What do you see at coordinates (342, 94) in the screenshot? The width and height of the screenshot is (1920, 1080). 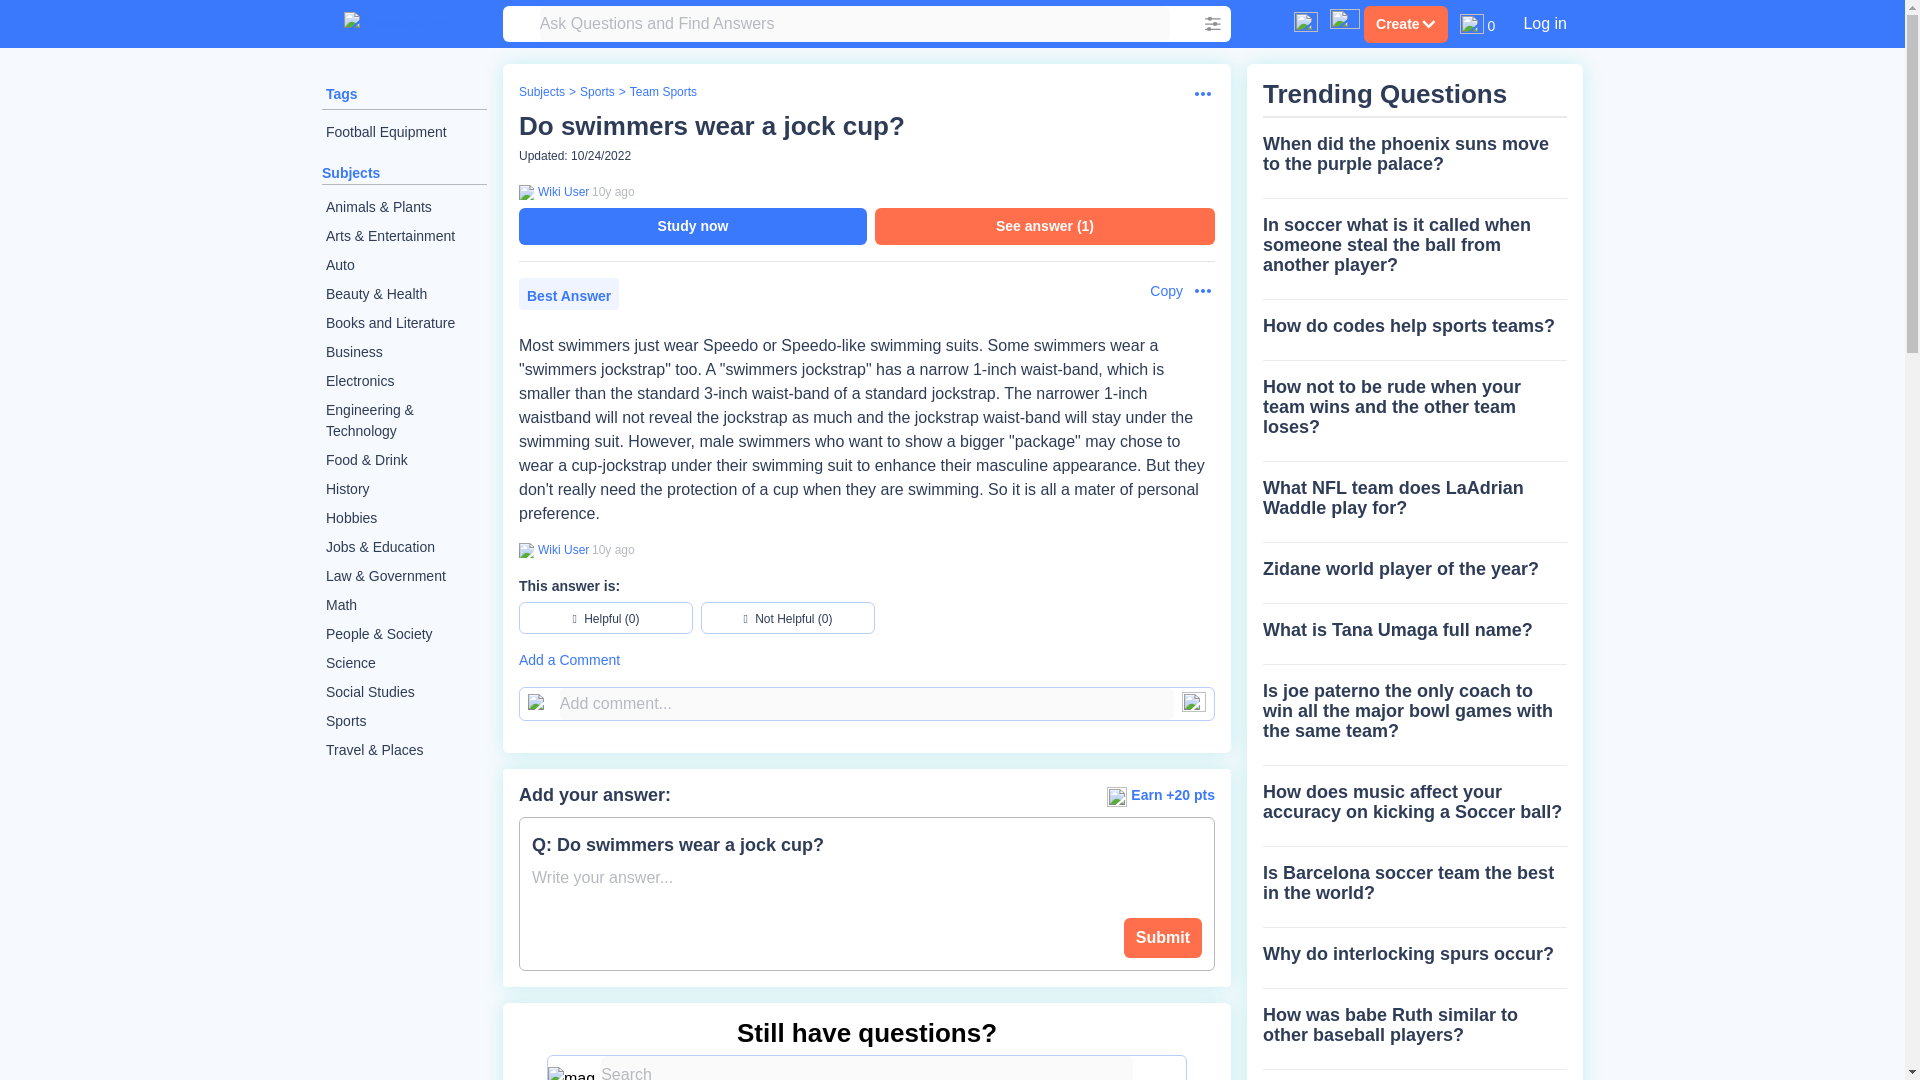 I see `Tags` at bounding box center [342, 94].